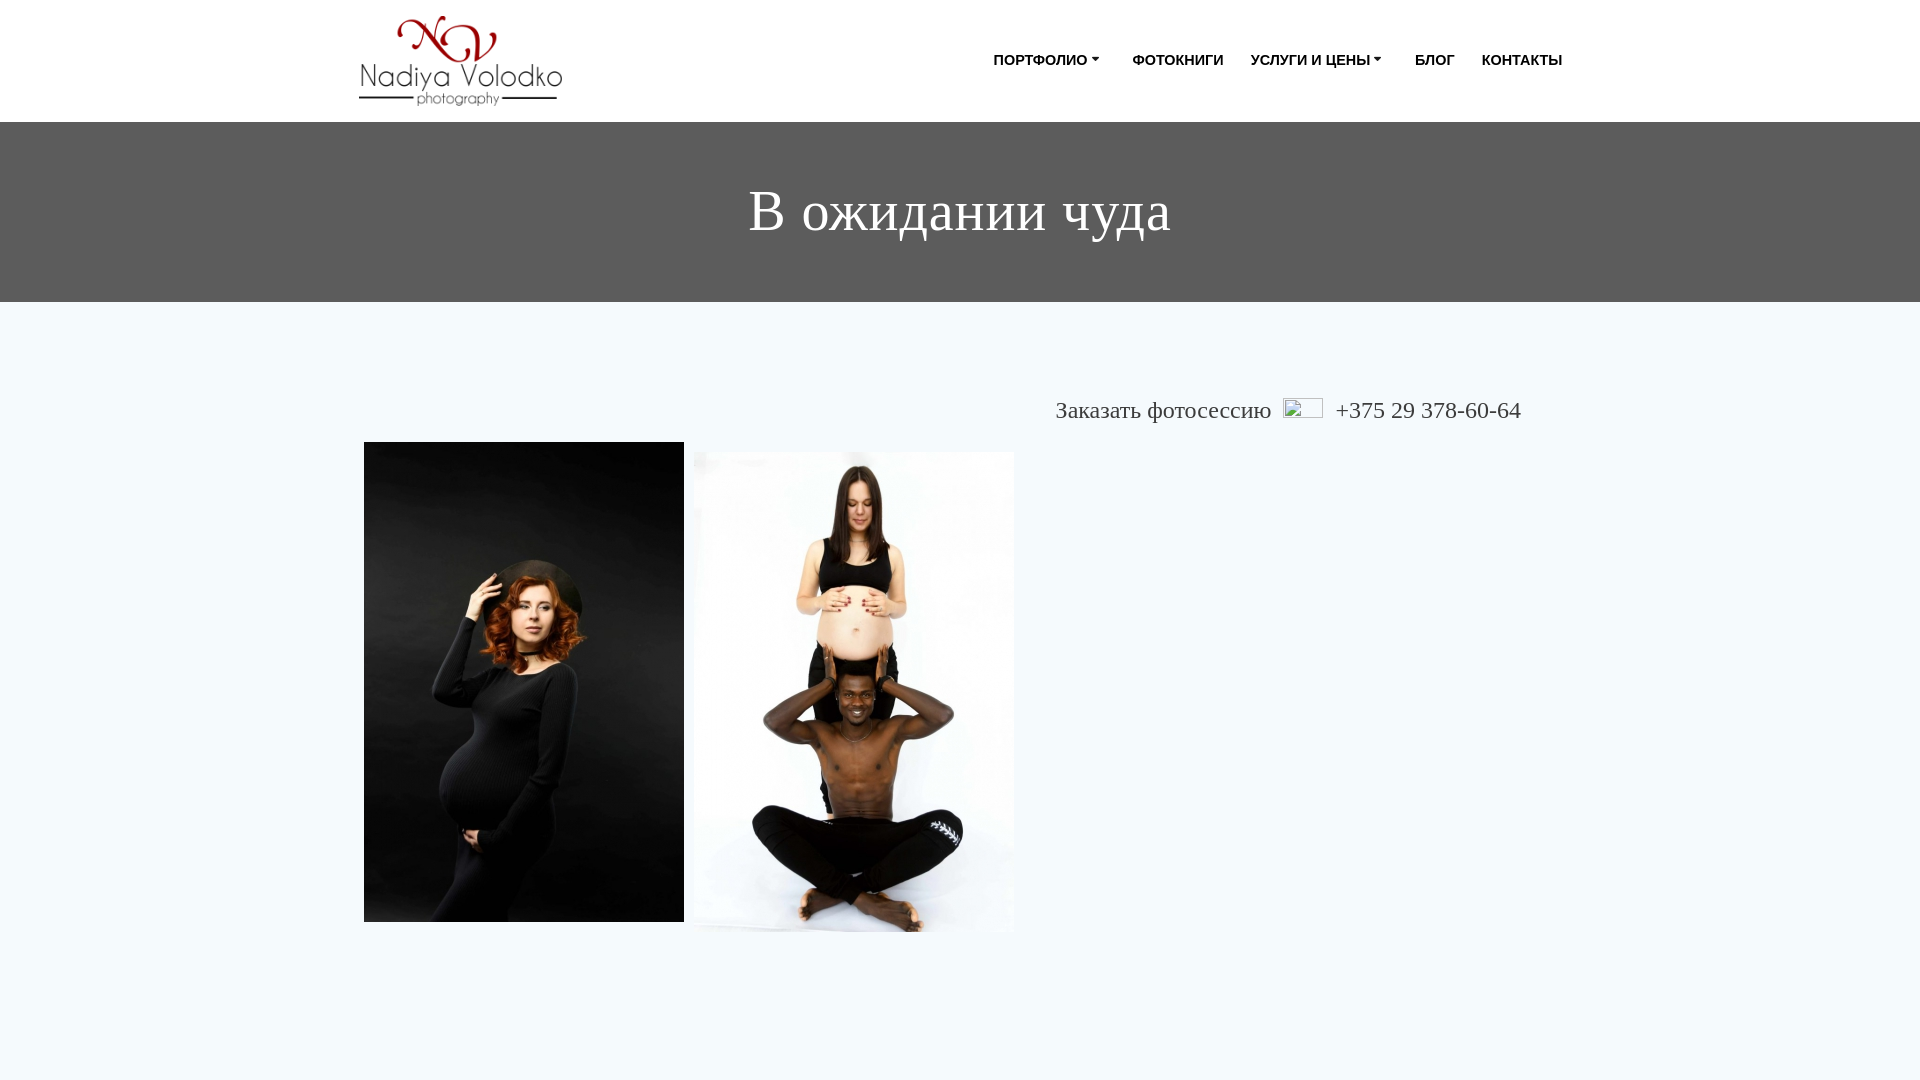 This screenshot has height=1080, width=1920. I want to click on 22.01.20-89, so click(1024, 893).